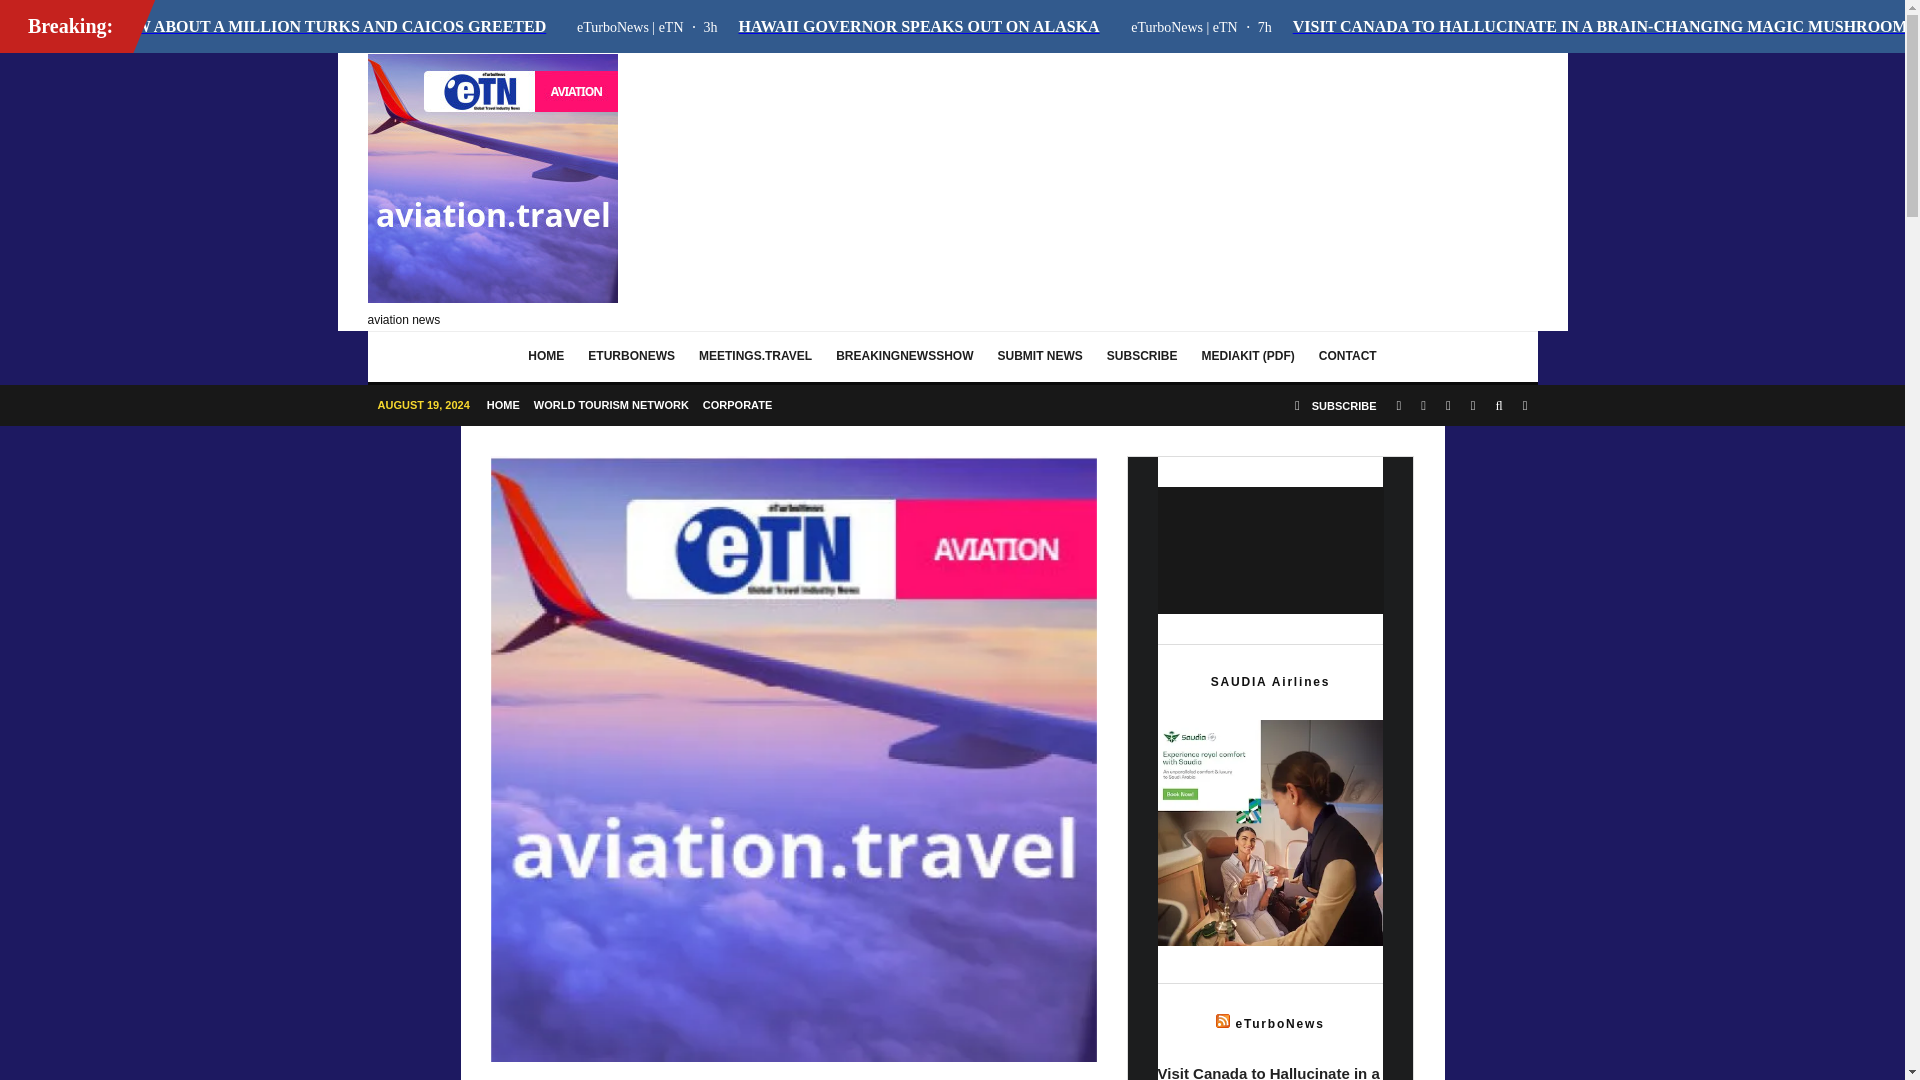  I want to click on MEETINGS.TRAVEL, so click(755, 356).